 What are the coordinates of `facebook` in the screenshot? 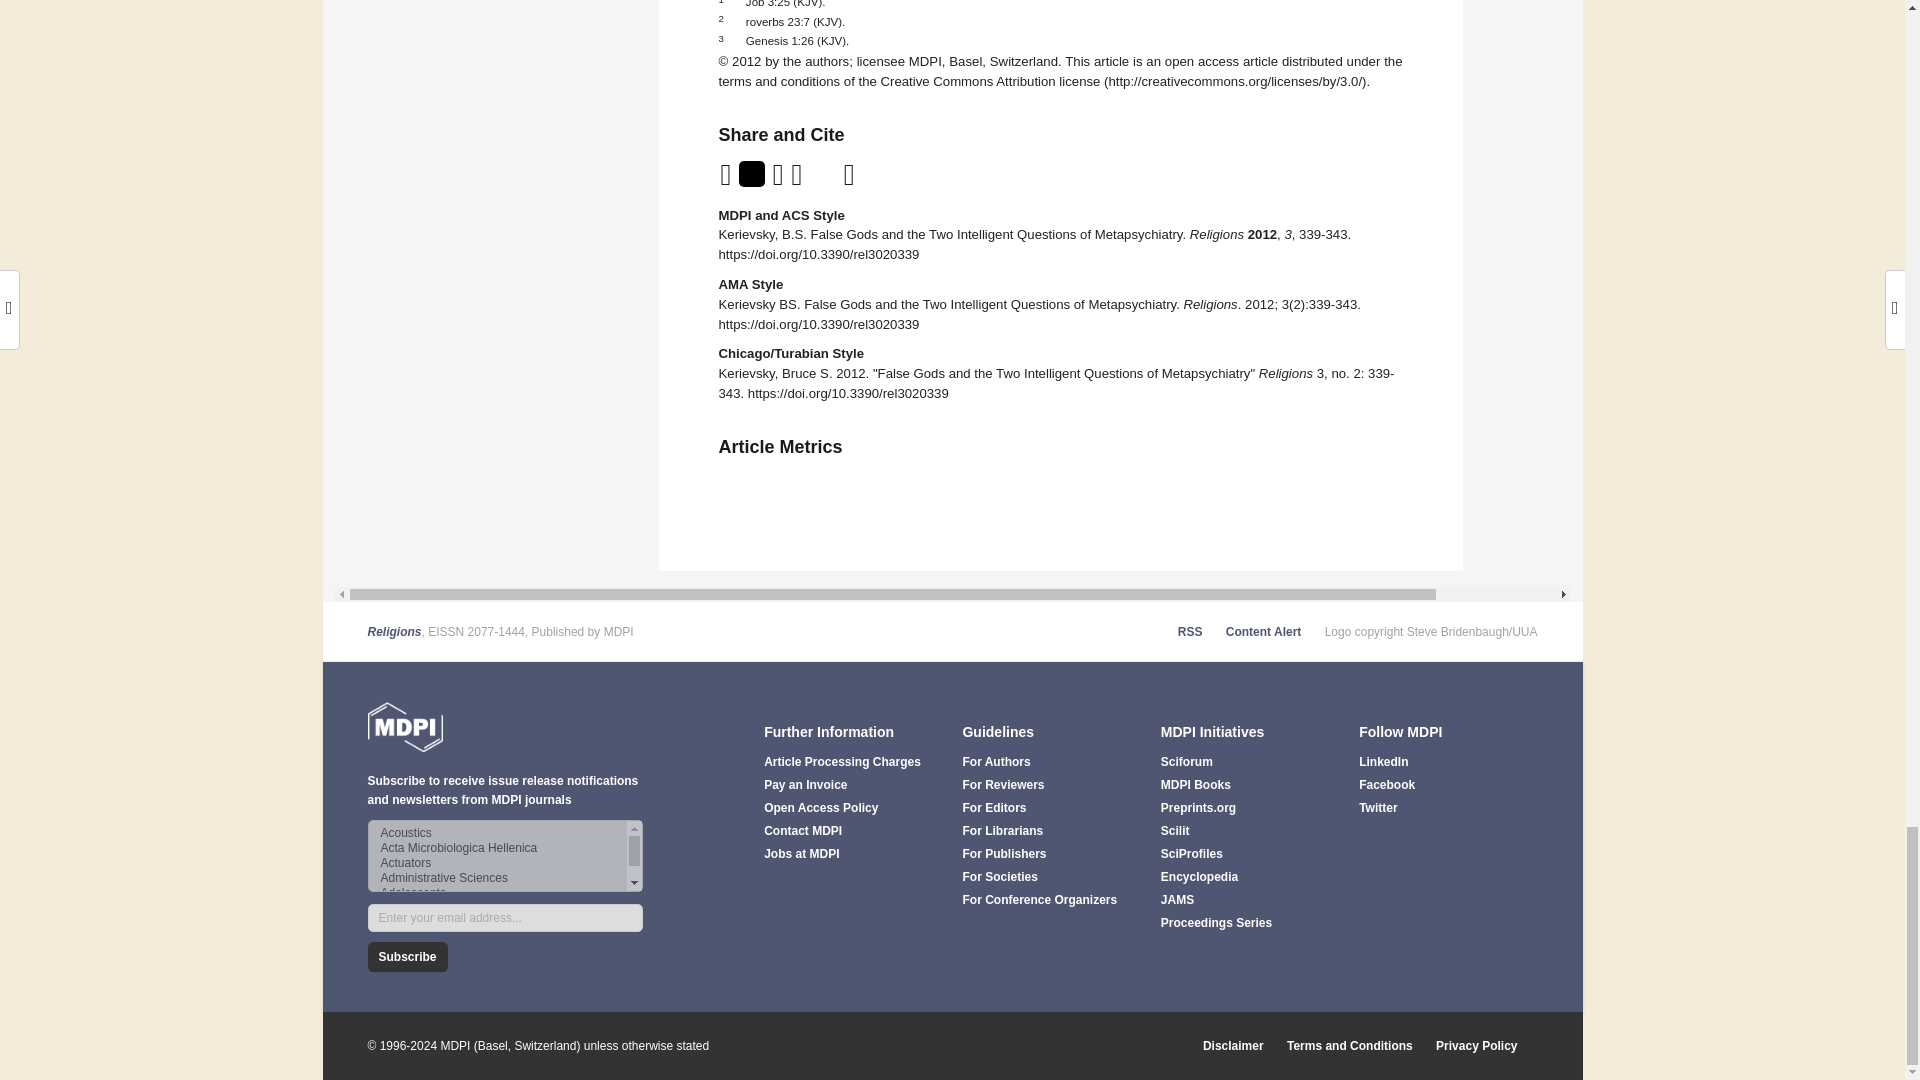 It's located at (798, 180).